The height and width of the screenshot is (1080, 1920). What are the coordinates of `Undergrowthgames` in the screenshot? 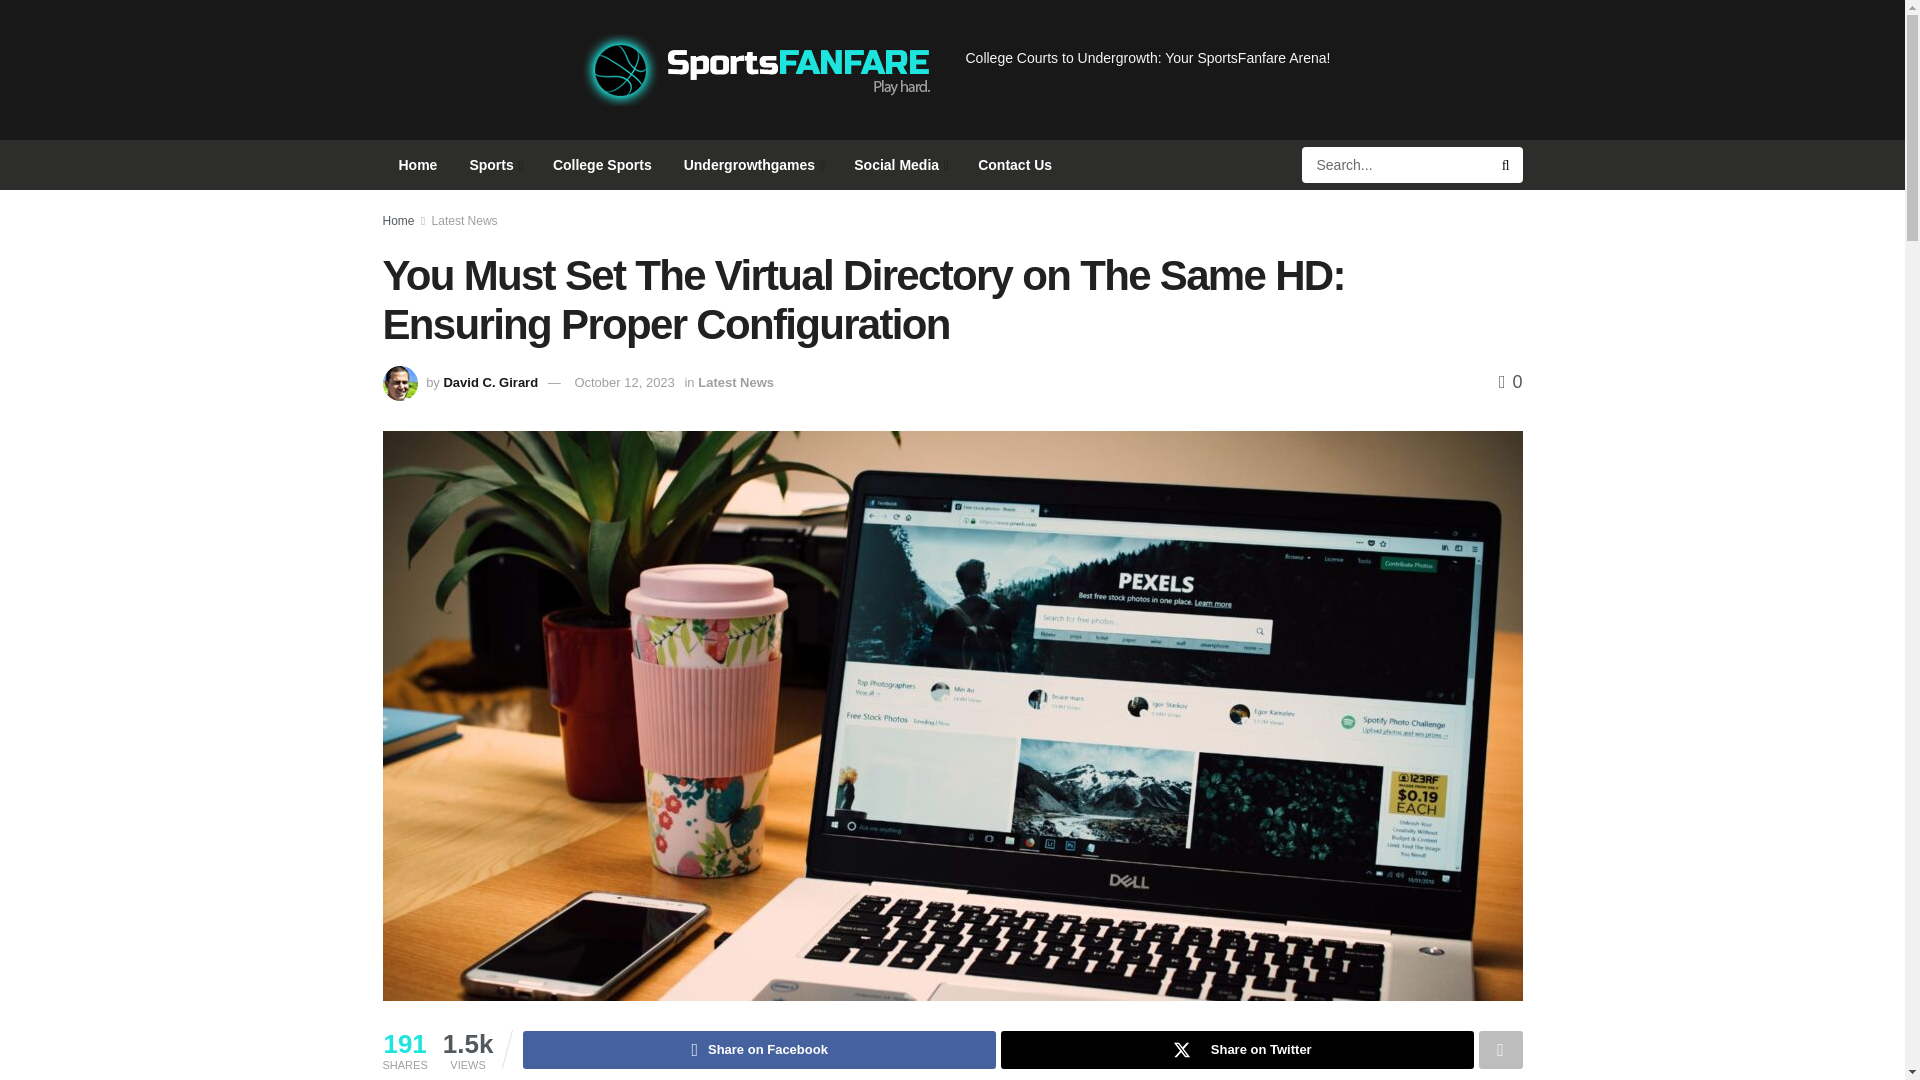 It's located at (754, 165).